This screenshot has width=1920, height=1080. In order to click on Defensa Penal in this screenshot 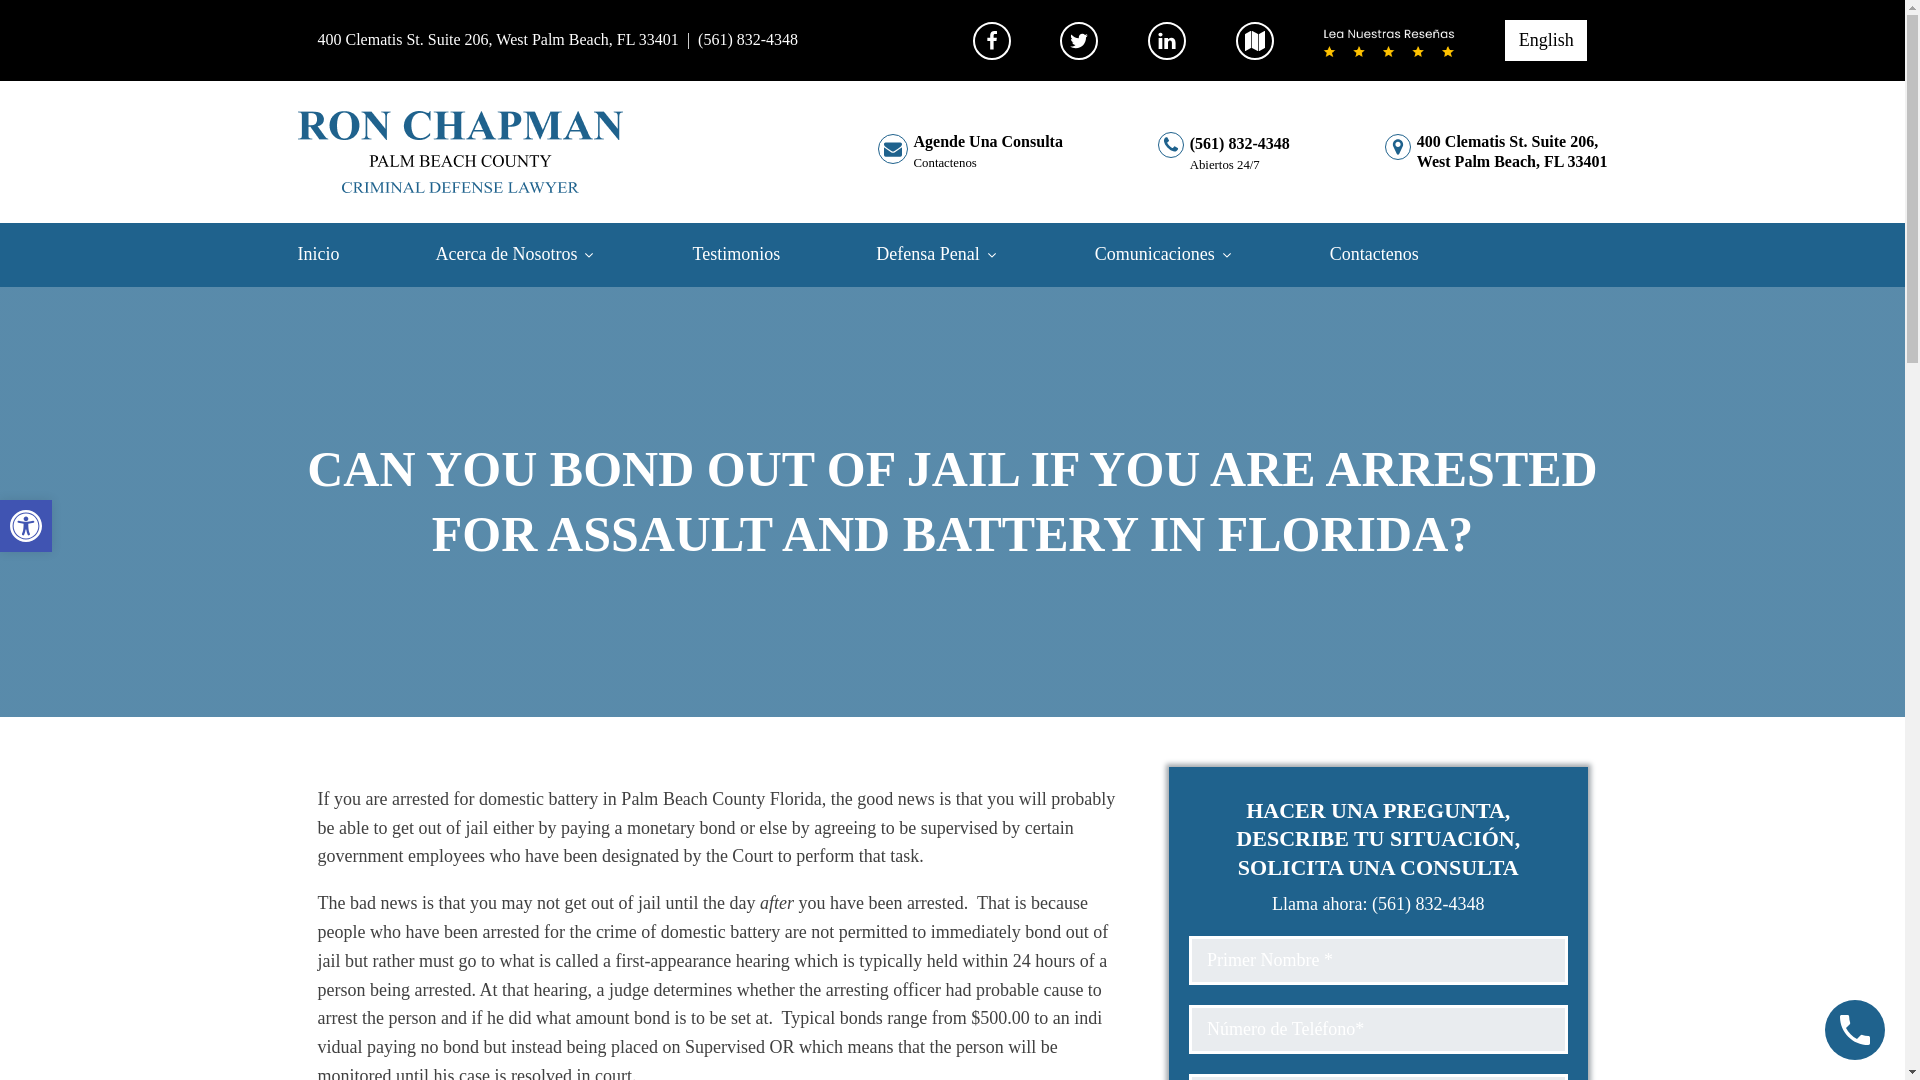, I will do `click(26, 526)`.